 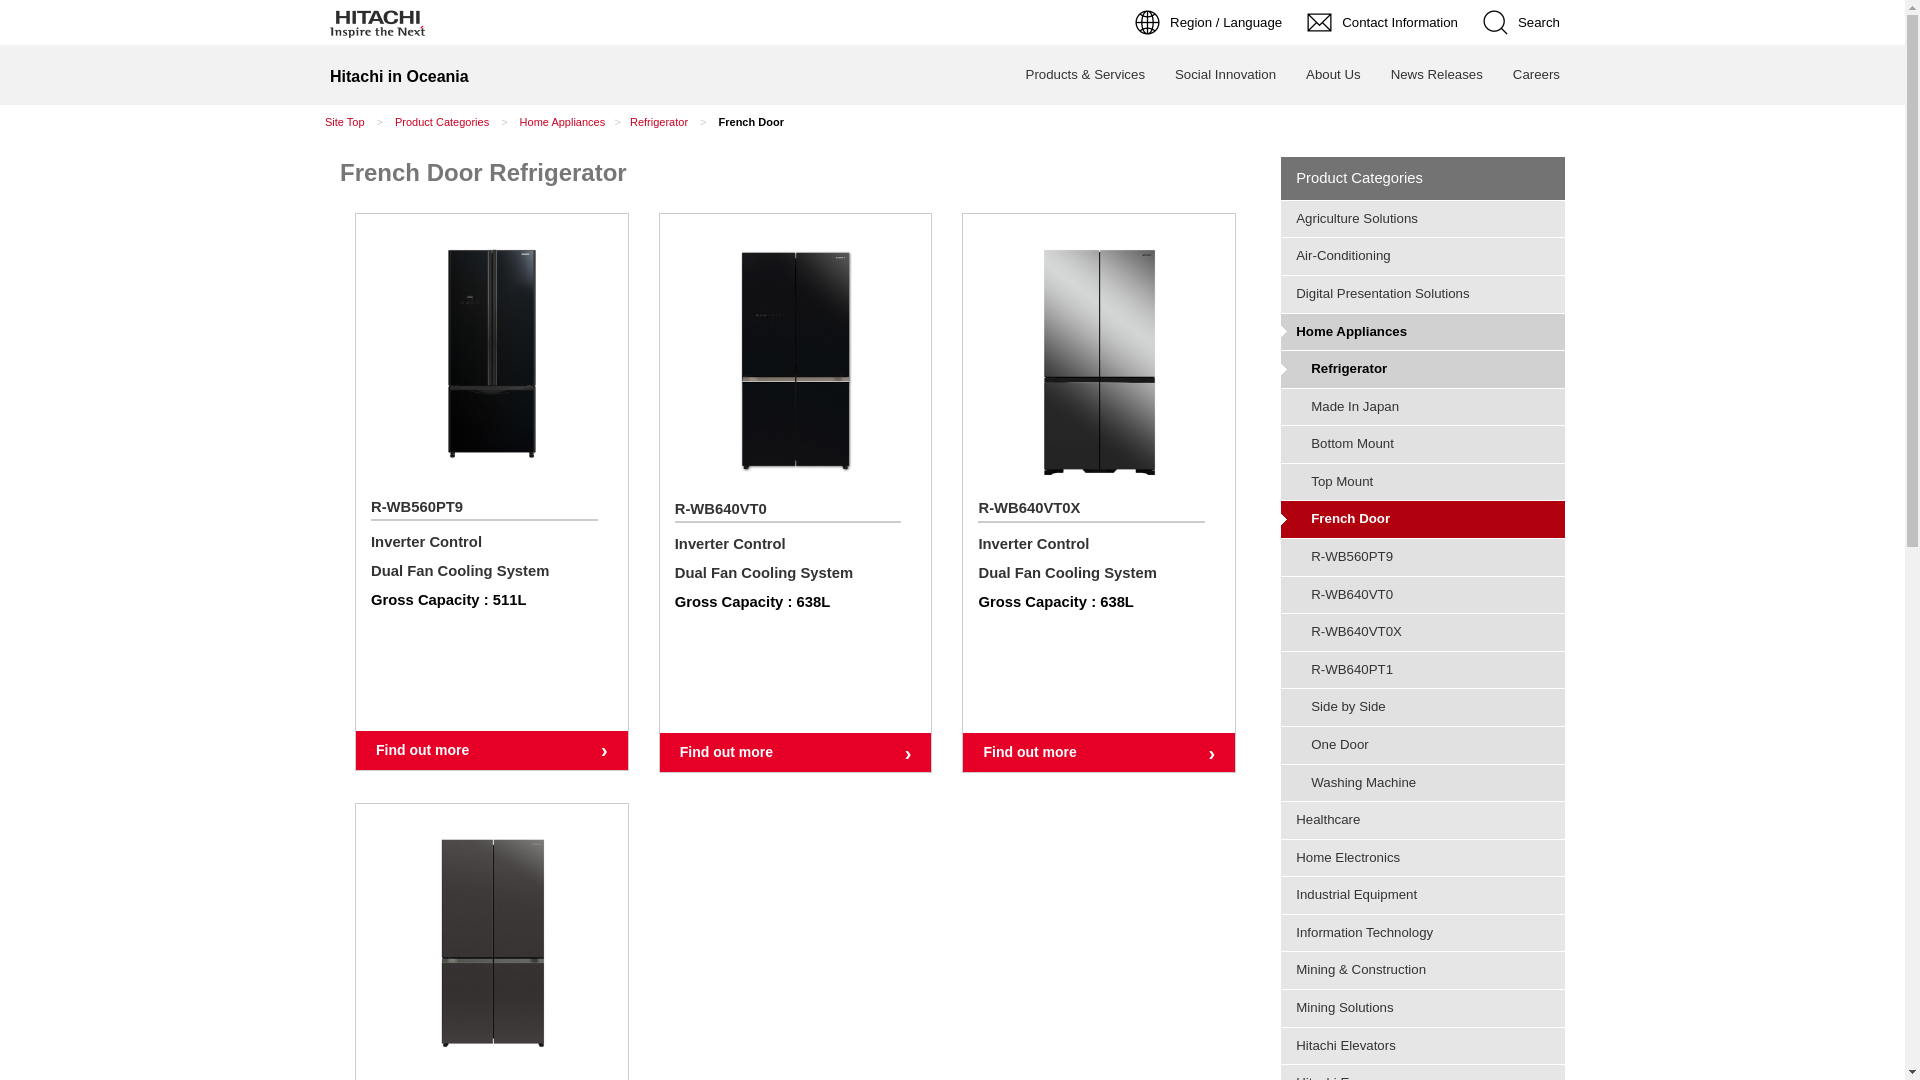 I want to click on Social Innovation, so click(x=1226, y=75).